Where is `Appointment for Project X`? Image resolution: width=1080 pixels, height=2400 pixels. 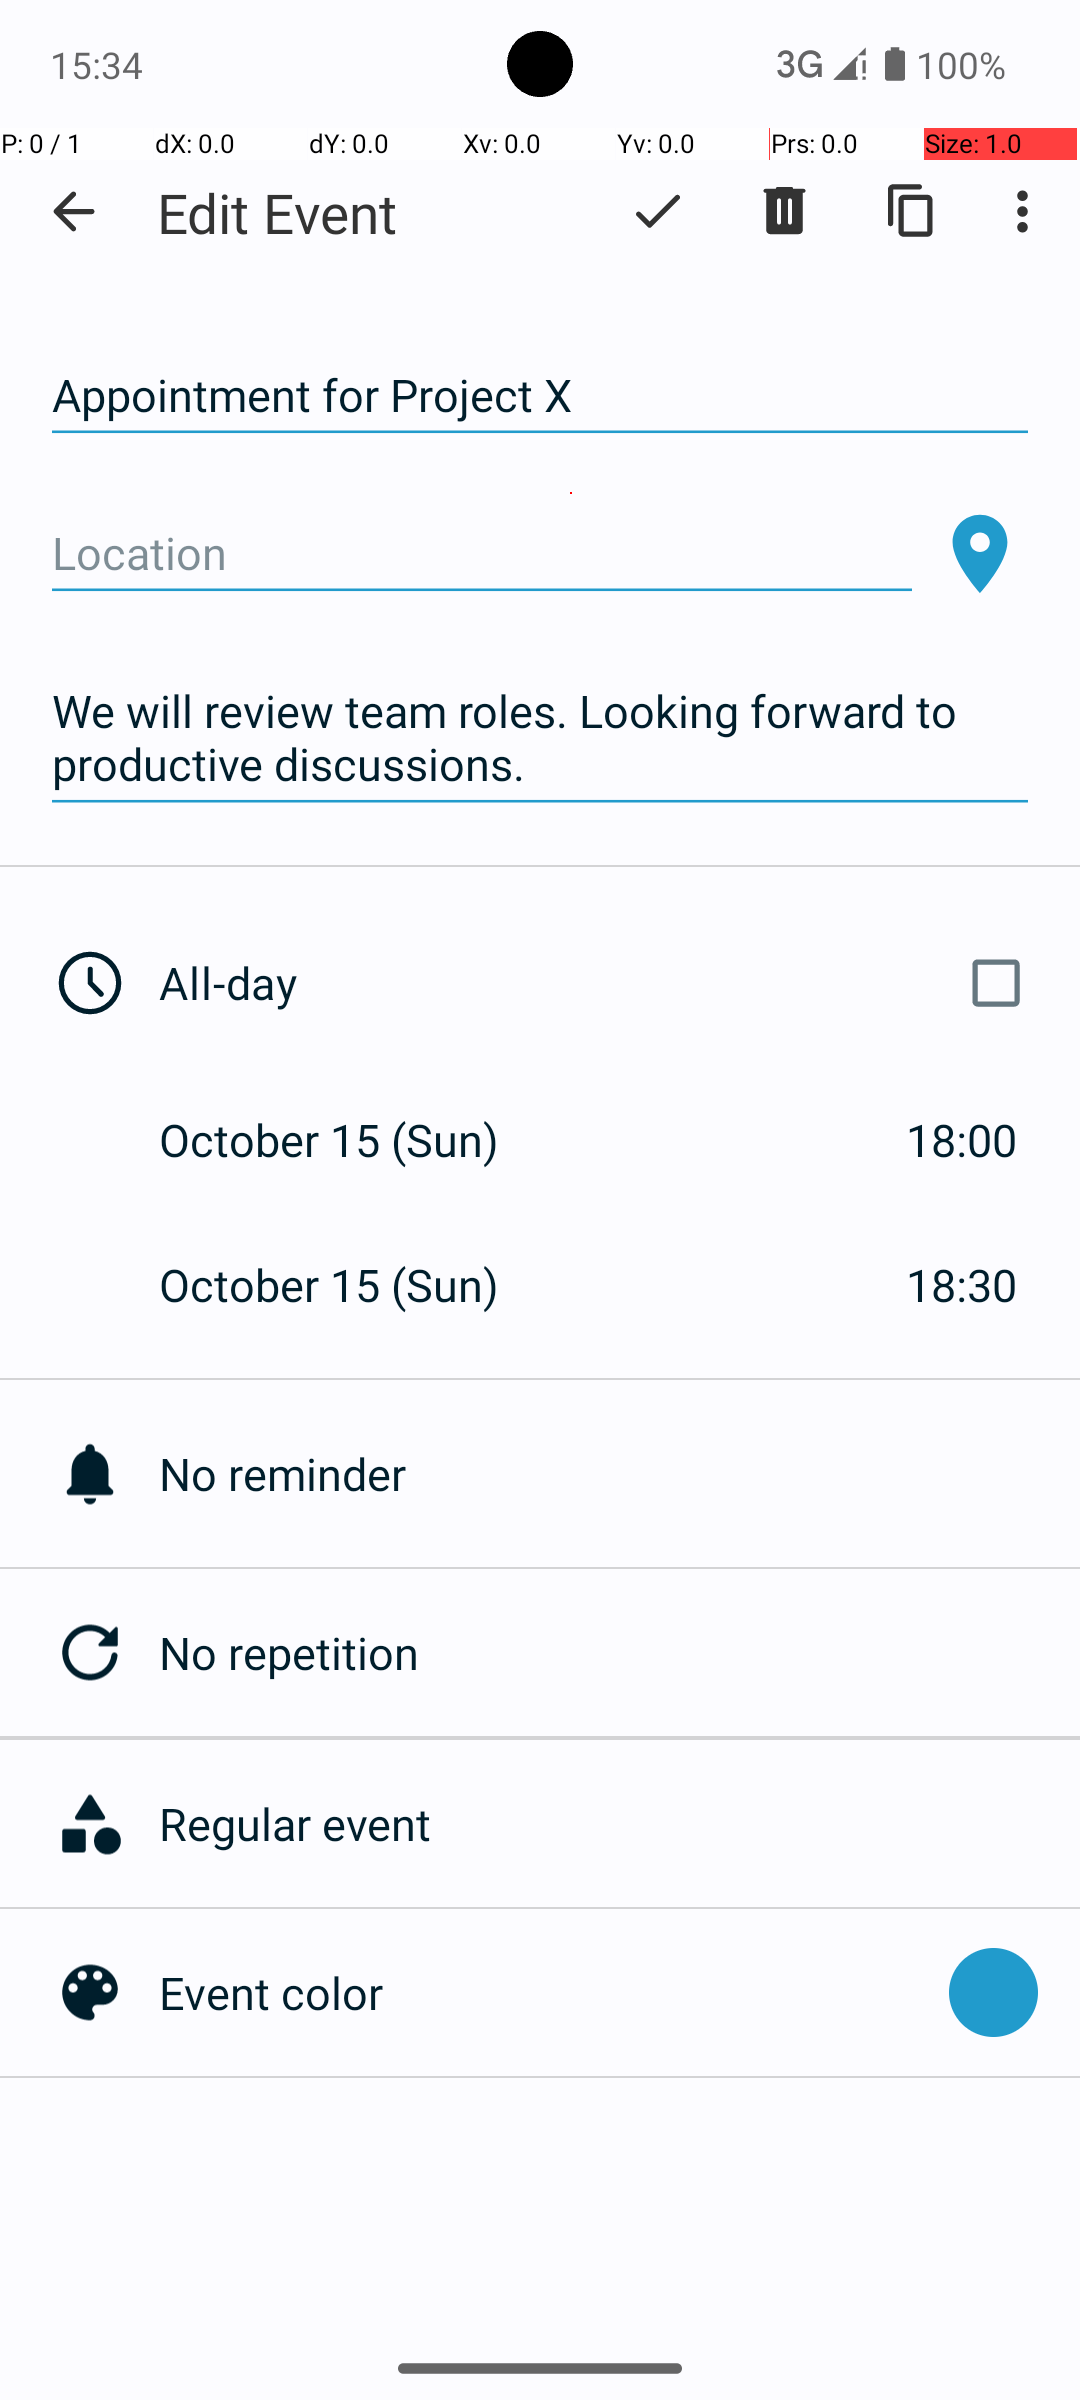 Appointment for Project X is located at coordinates (540, 396).